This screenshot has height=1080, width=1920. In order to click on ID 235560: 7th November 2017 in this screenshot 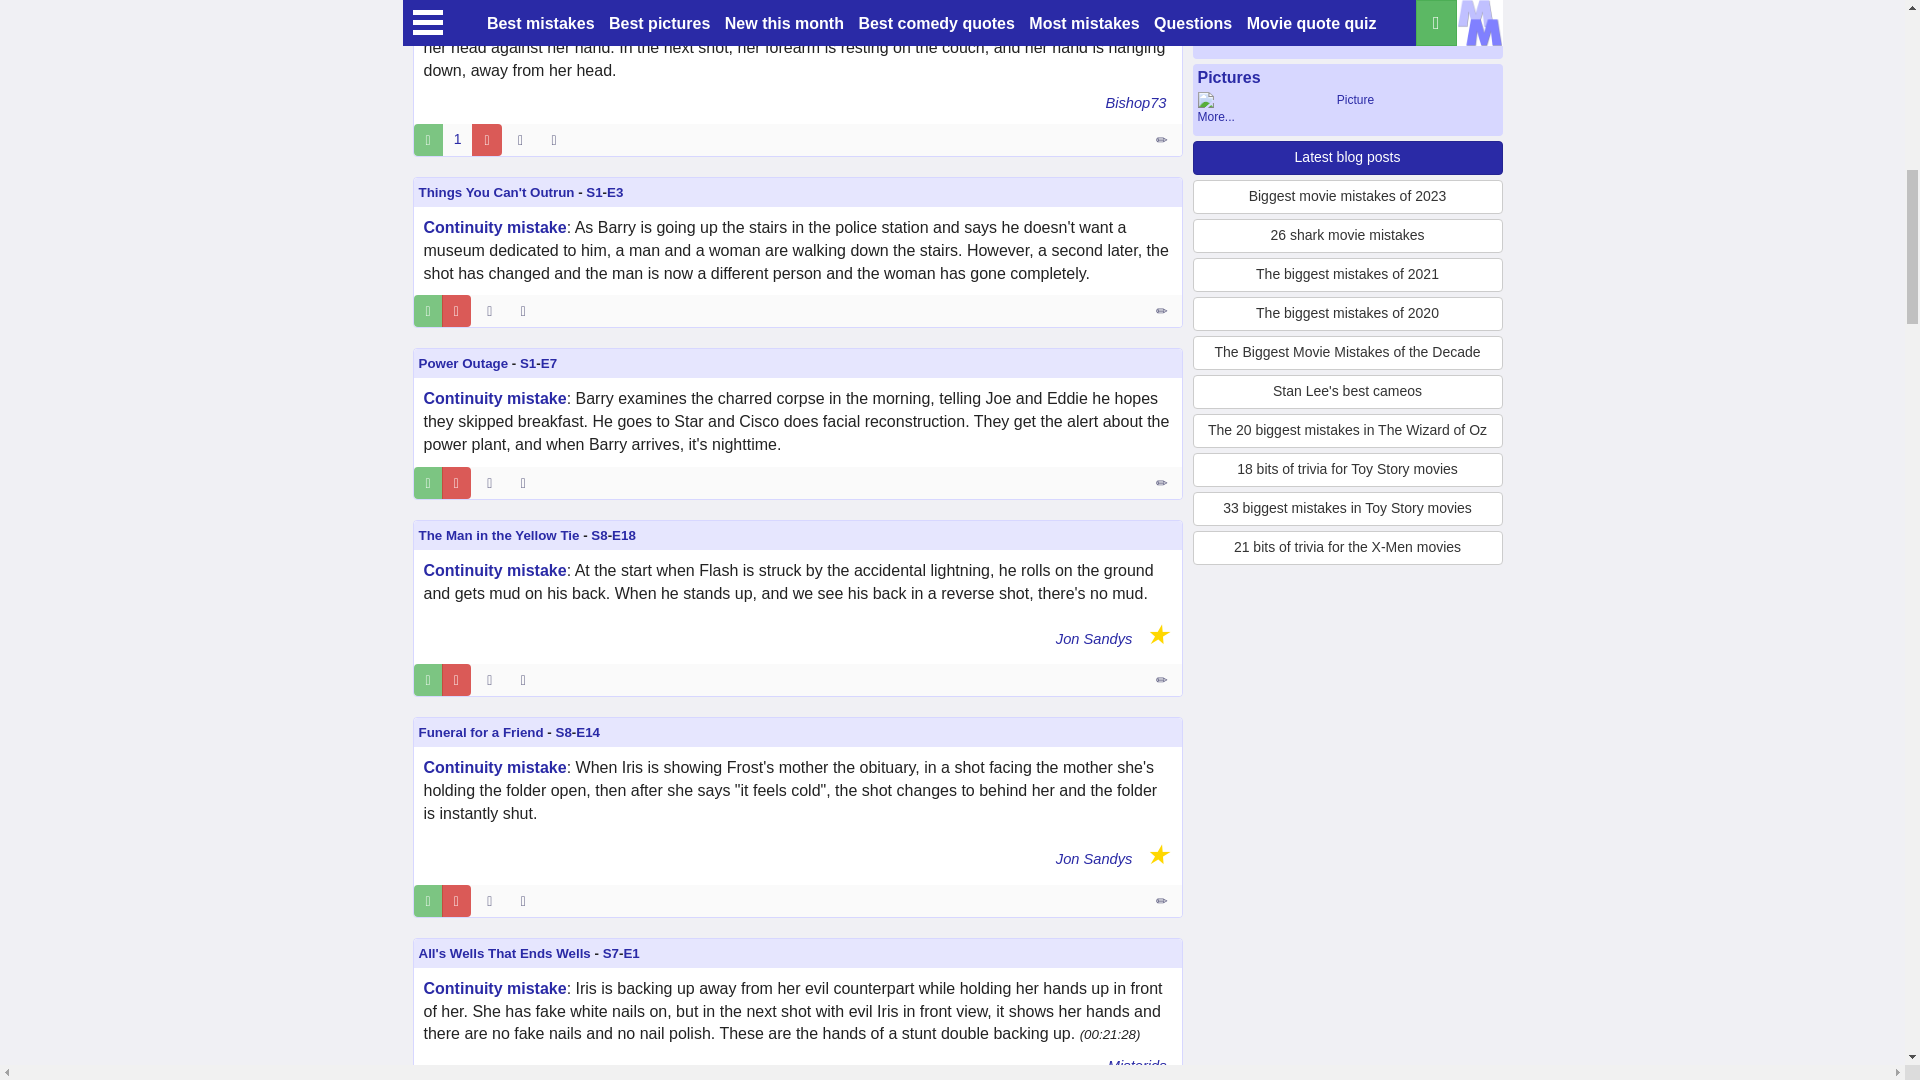, I will do `click(520, 140)`.